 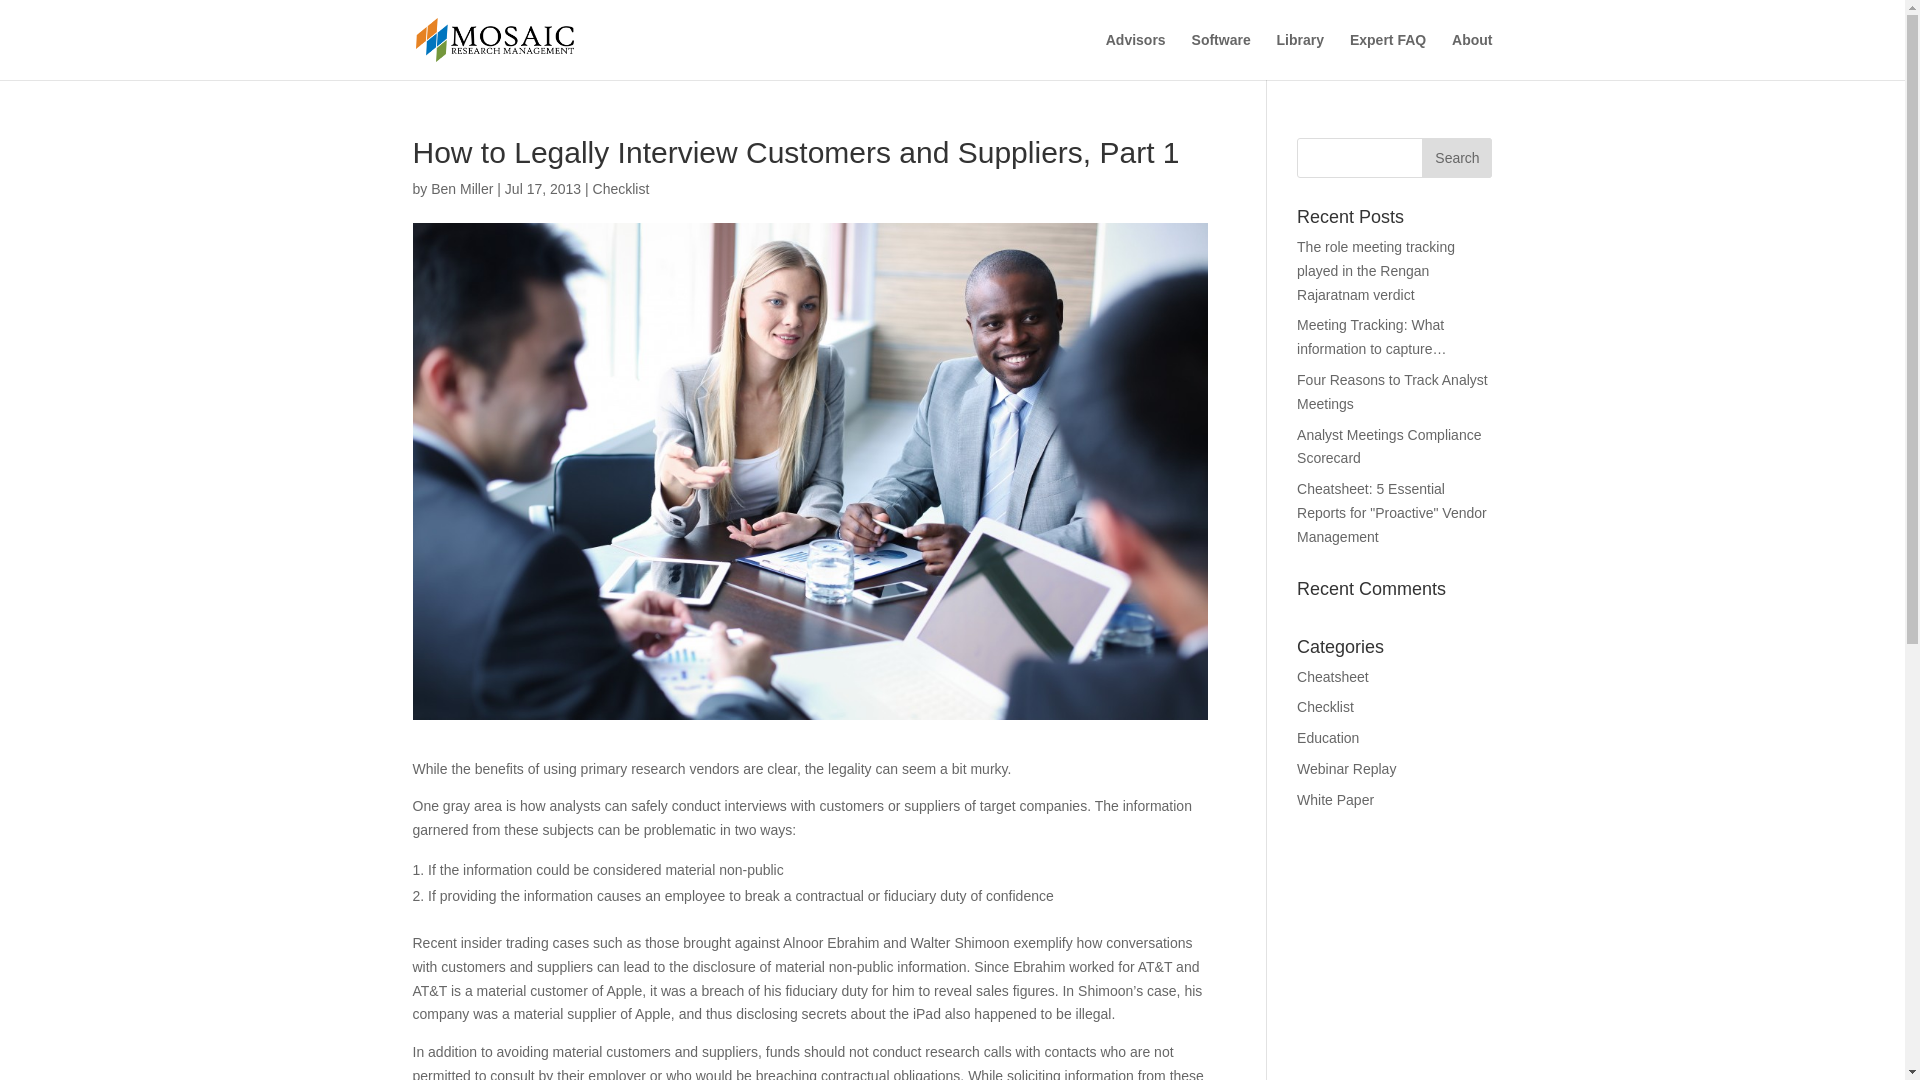 What do you see at coordinates (1325, 706) in the screenshot?
I see `Checklist` at bounding box center [1325, 706].